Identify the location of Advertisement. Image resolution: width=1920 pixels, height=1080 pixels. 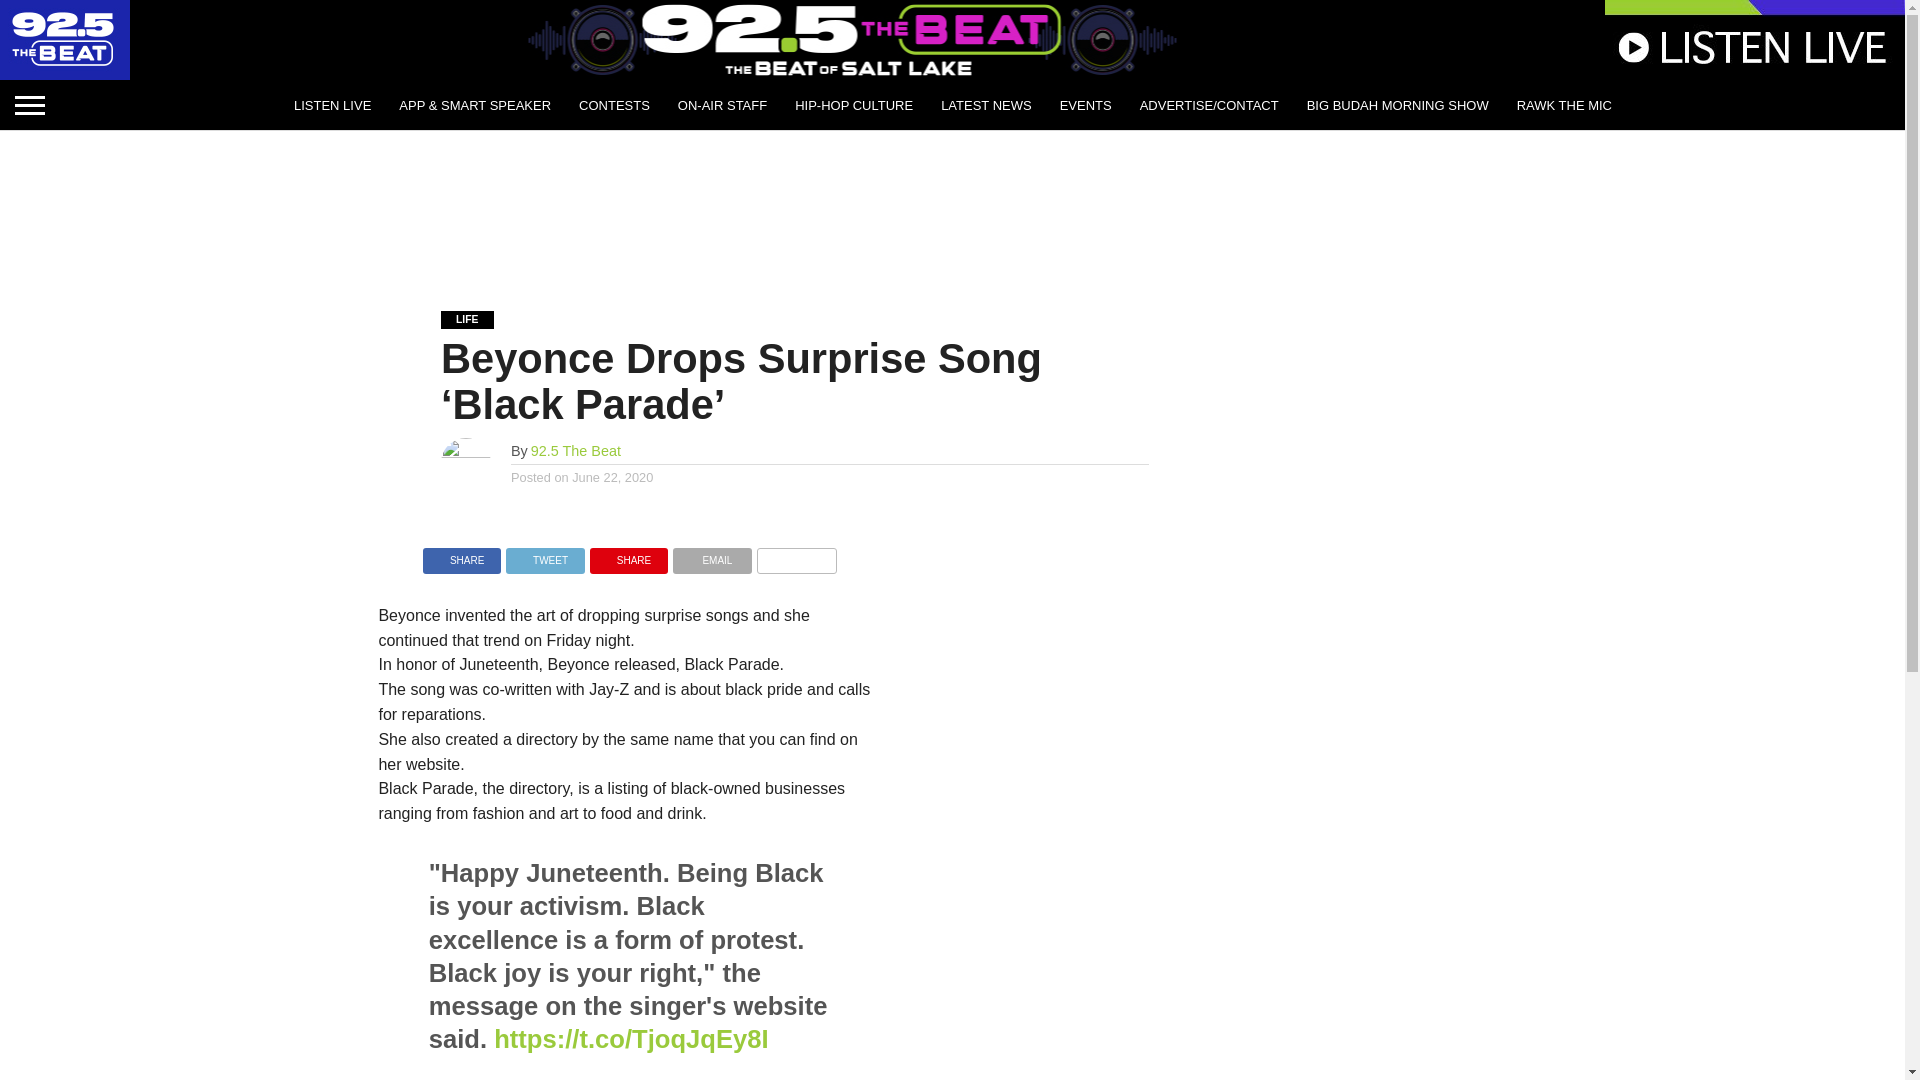
(951, 205).